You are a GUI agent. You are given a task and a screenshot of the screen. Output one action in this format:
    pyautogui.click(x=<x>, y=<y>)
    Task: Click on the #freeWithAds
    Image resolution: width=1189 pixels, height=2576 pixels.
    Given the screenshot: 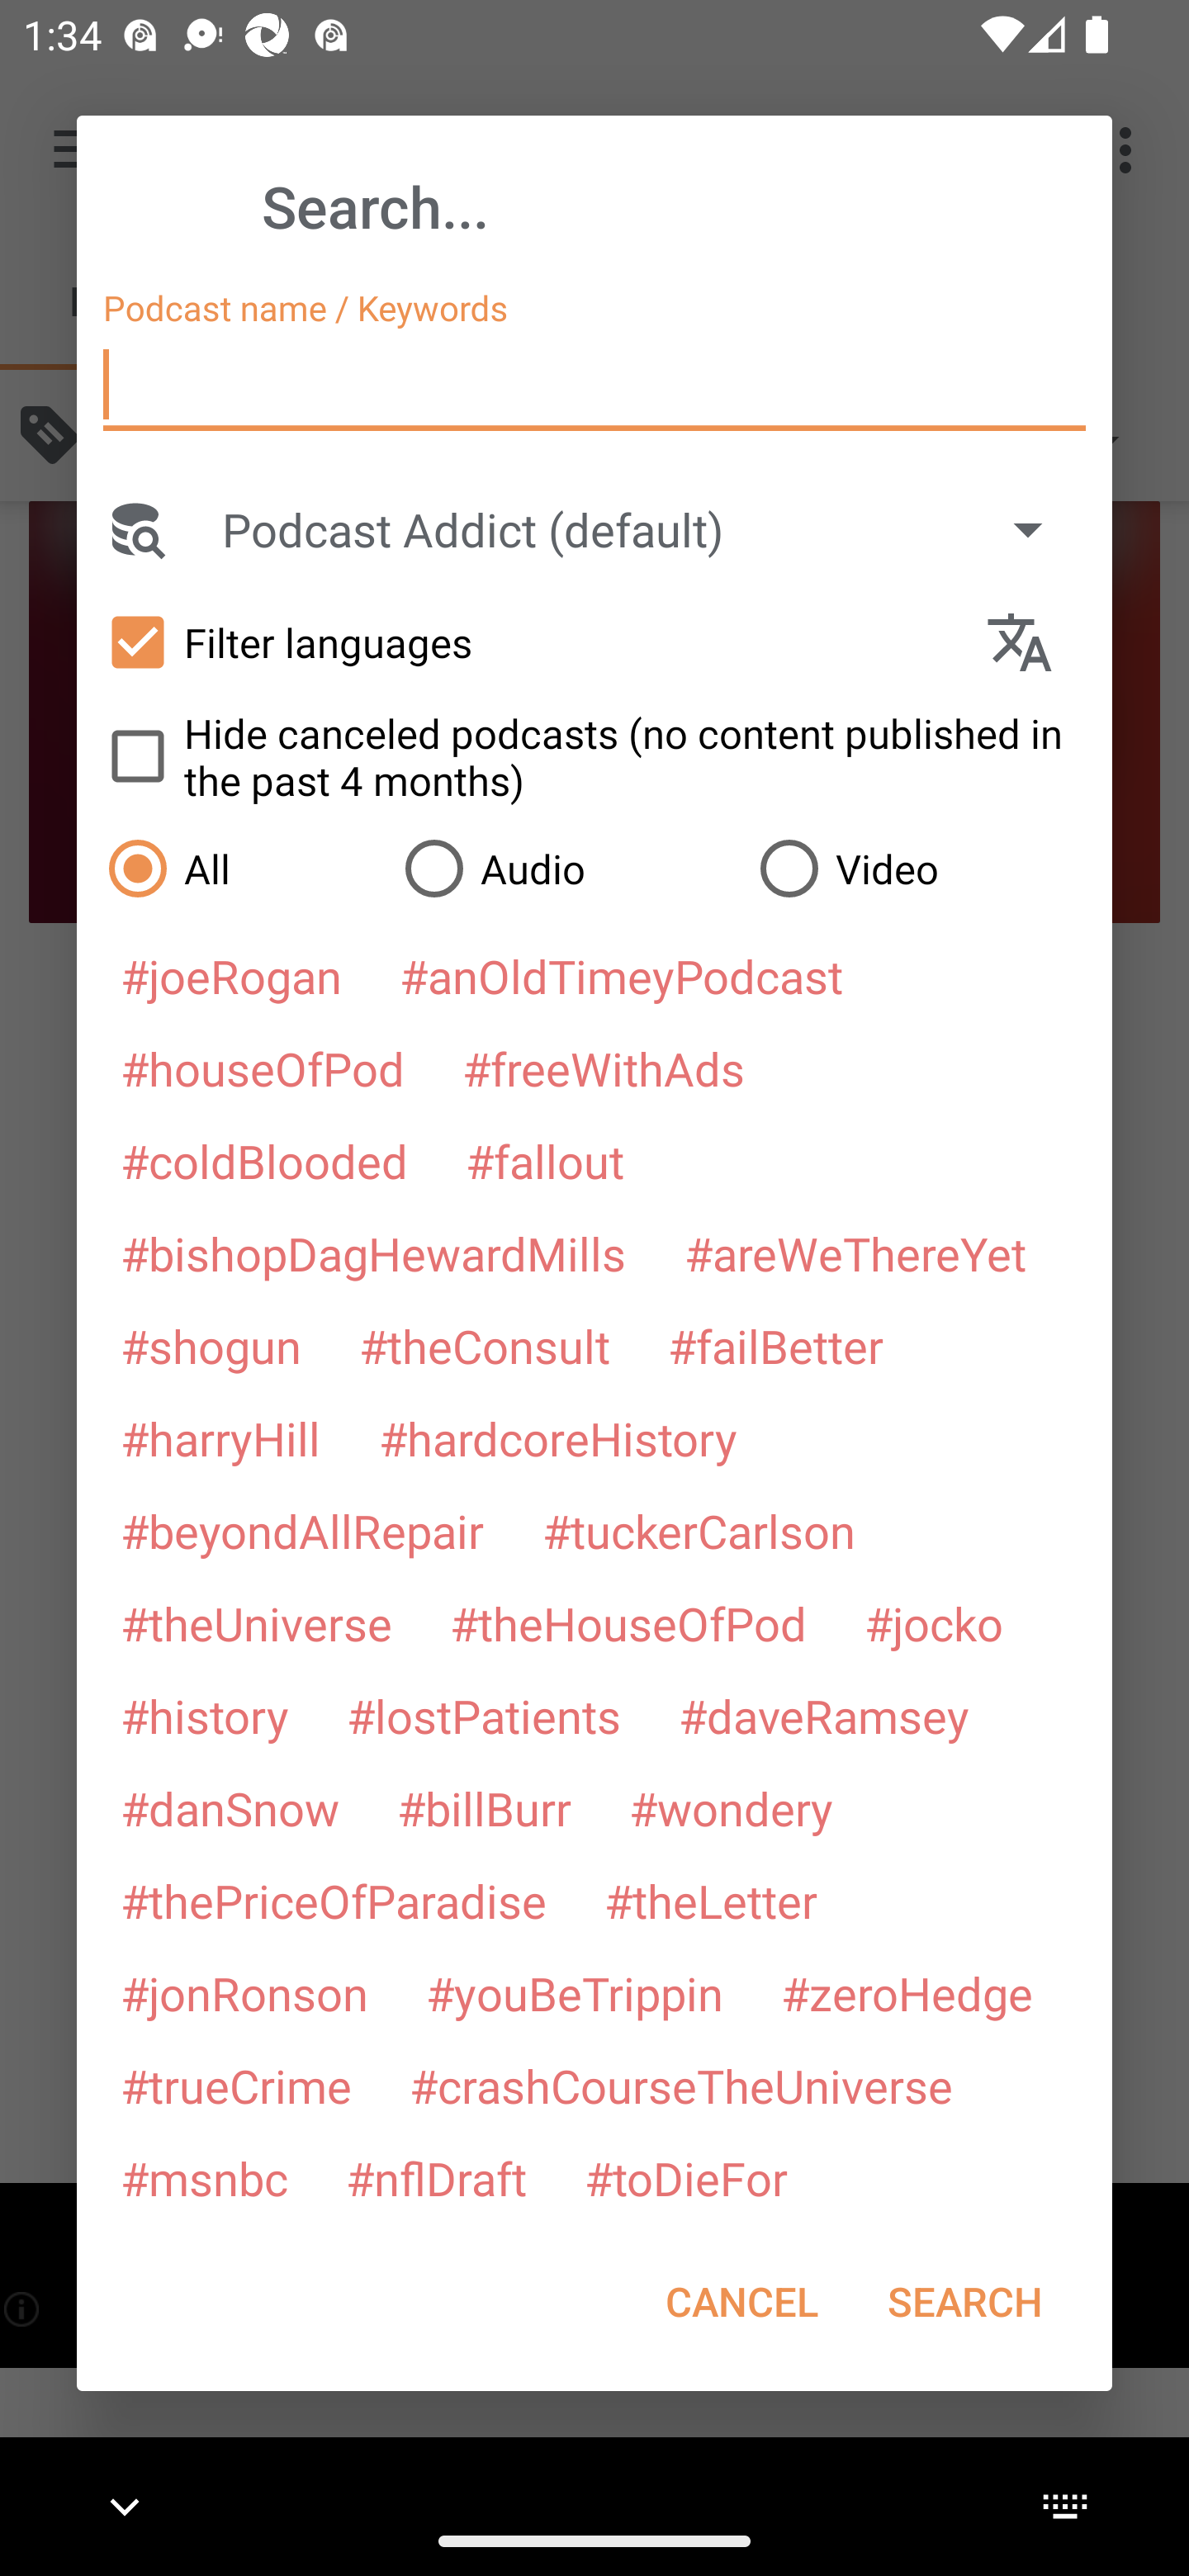 What is the action you would take?
    pyautogui.click(x=604, y=1068)
    